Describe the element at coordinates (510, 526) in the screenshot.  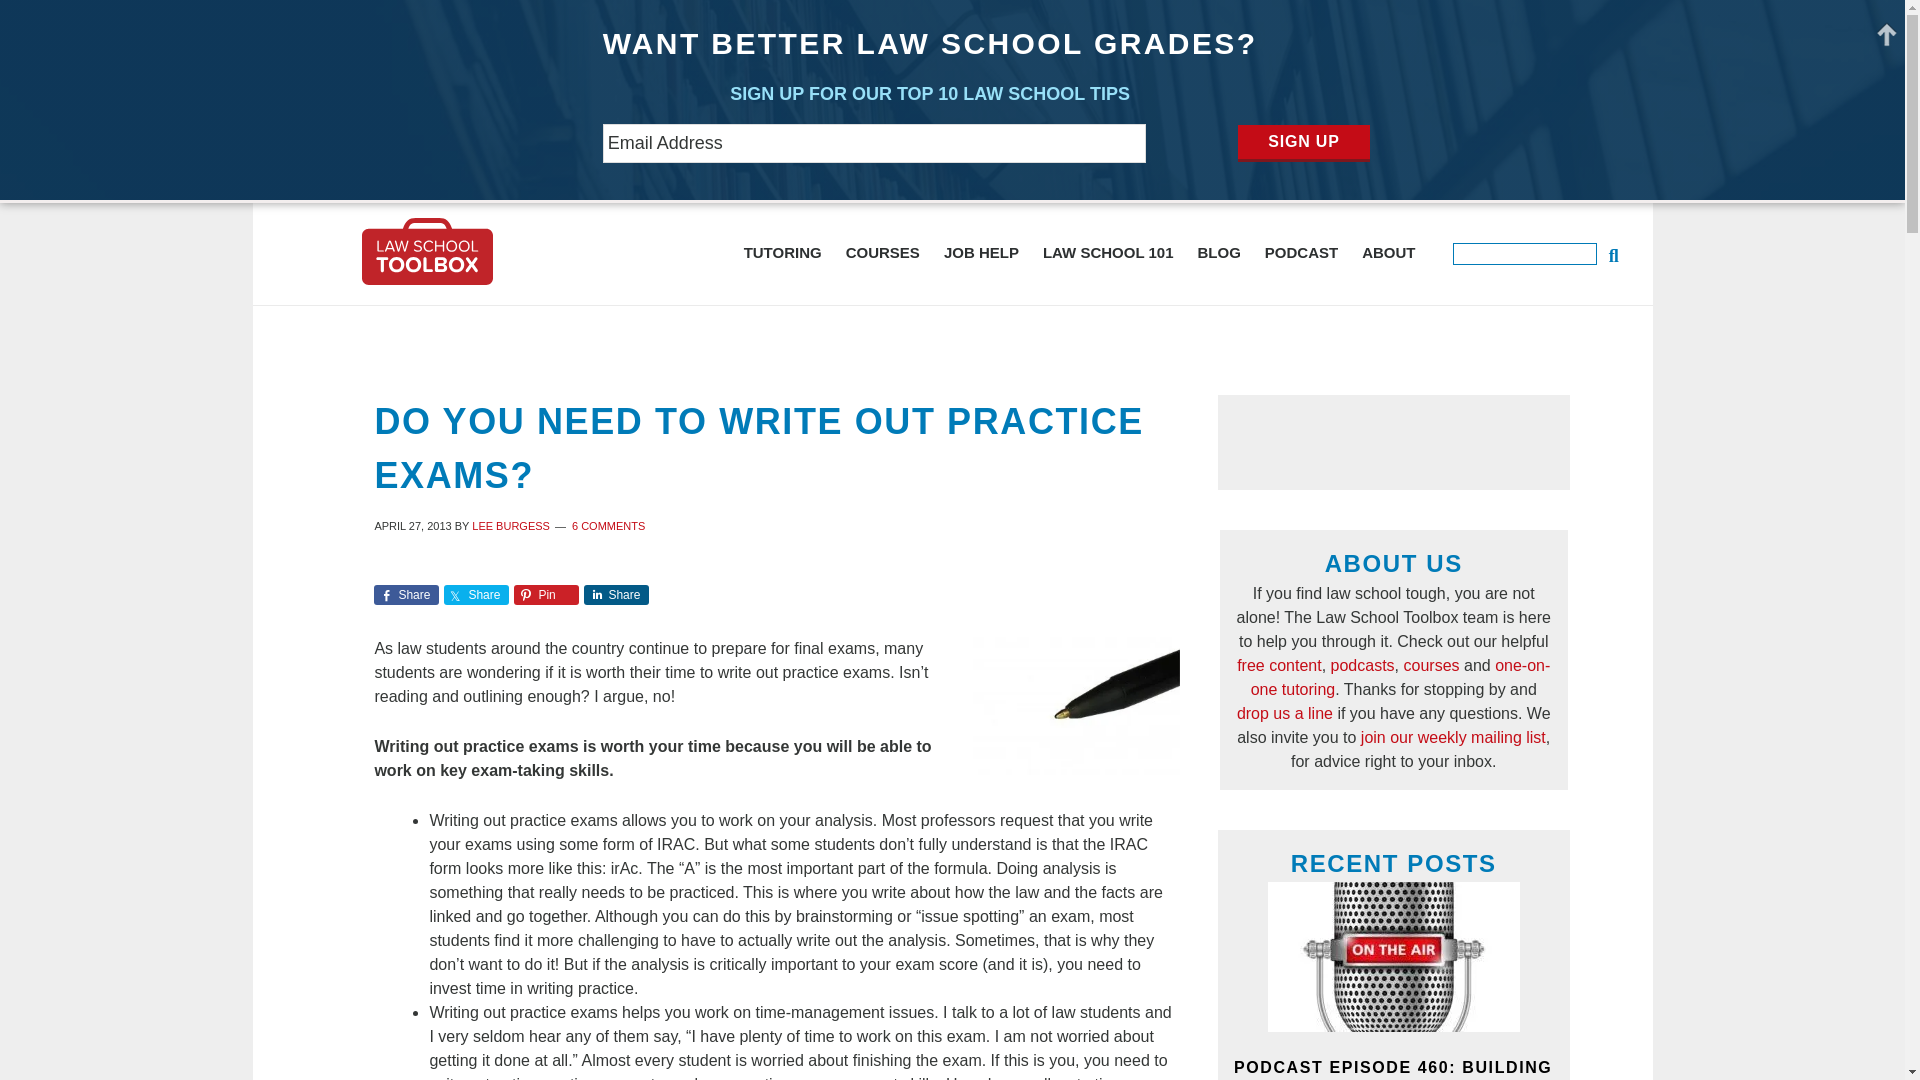
I see `LEE BURGESS` at that location.